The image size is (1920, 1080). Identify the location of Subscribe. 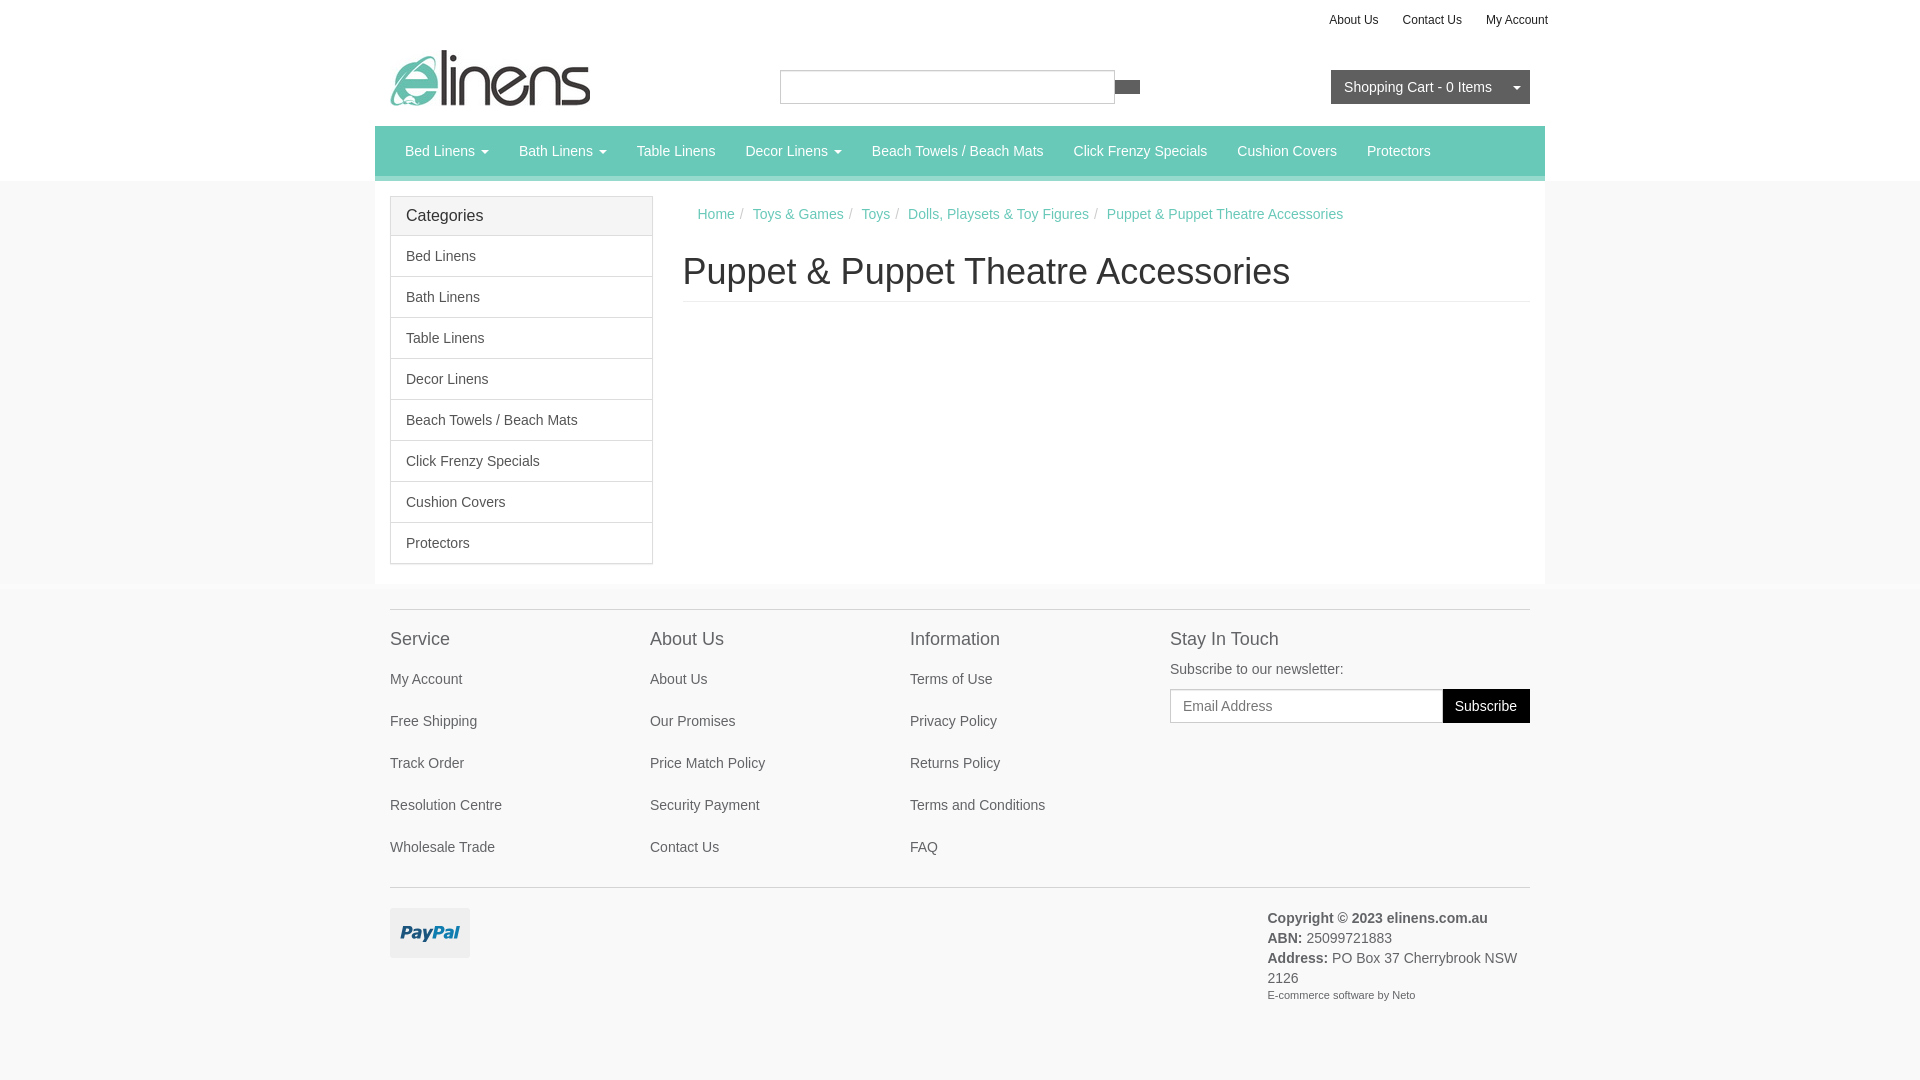
(1486, 706).